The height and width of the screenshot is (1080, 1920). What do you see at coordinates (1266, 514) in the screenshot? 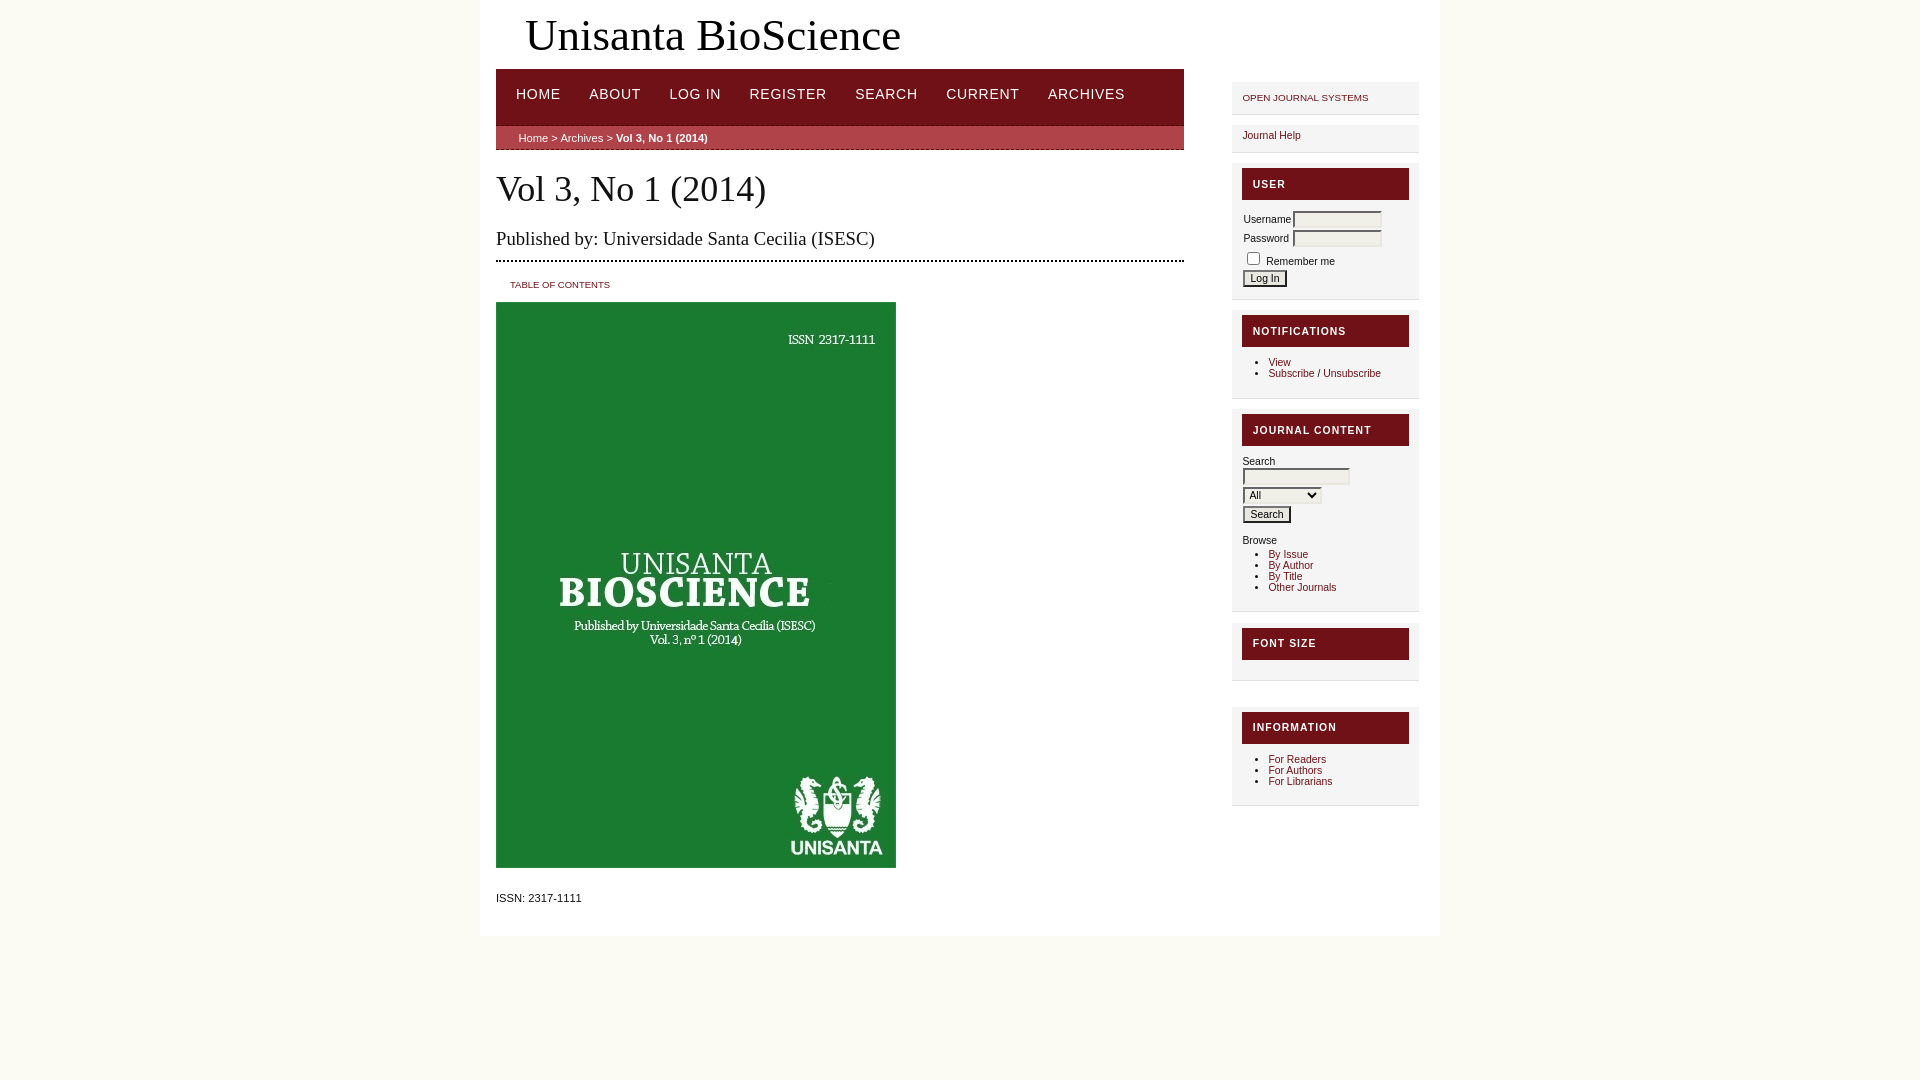
I see `Search` at bounding box center [1266, 514].